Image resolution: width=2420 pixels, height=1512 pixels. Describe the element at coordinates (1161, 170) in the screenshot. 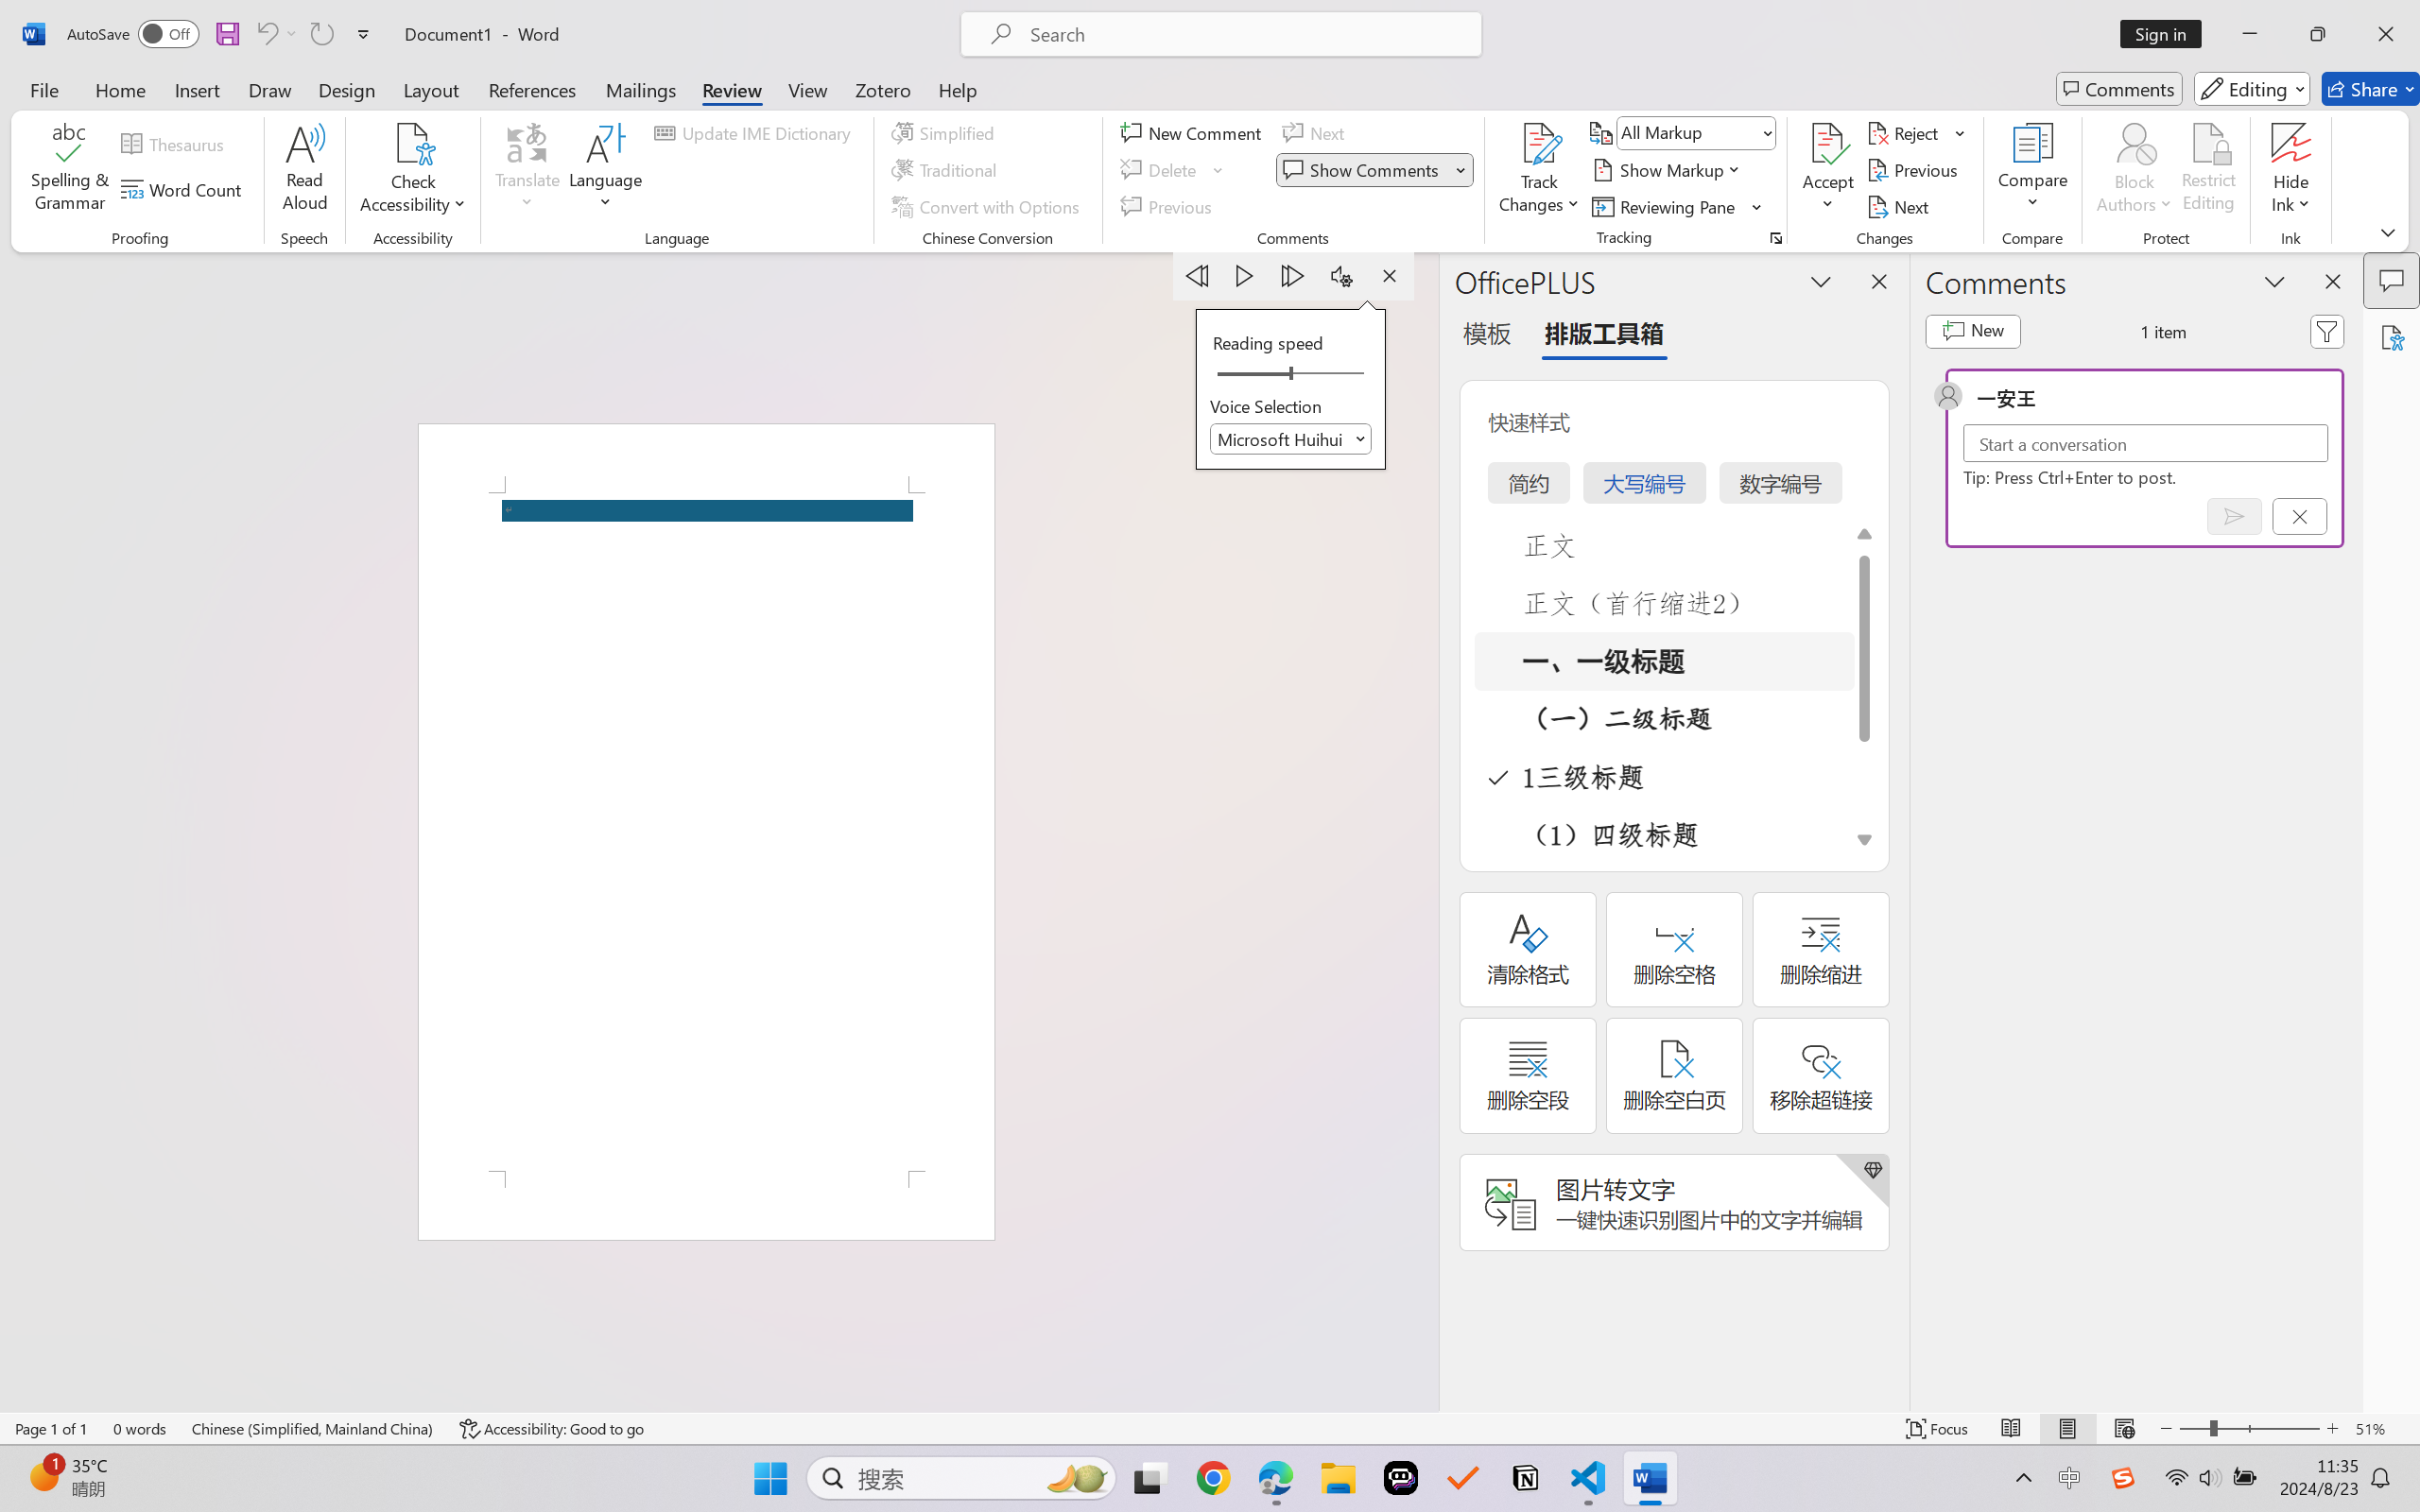

I see `Delete` at that location.